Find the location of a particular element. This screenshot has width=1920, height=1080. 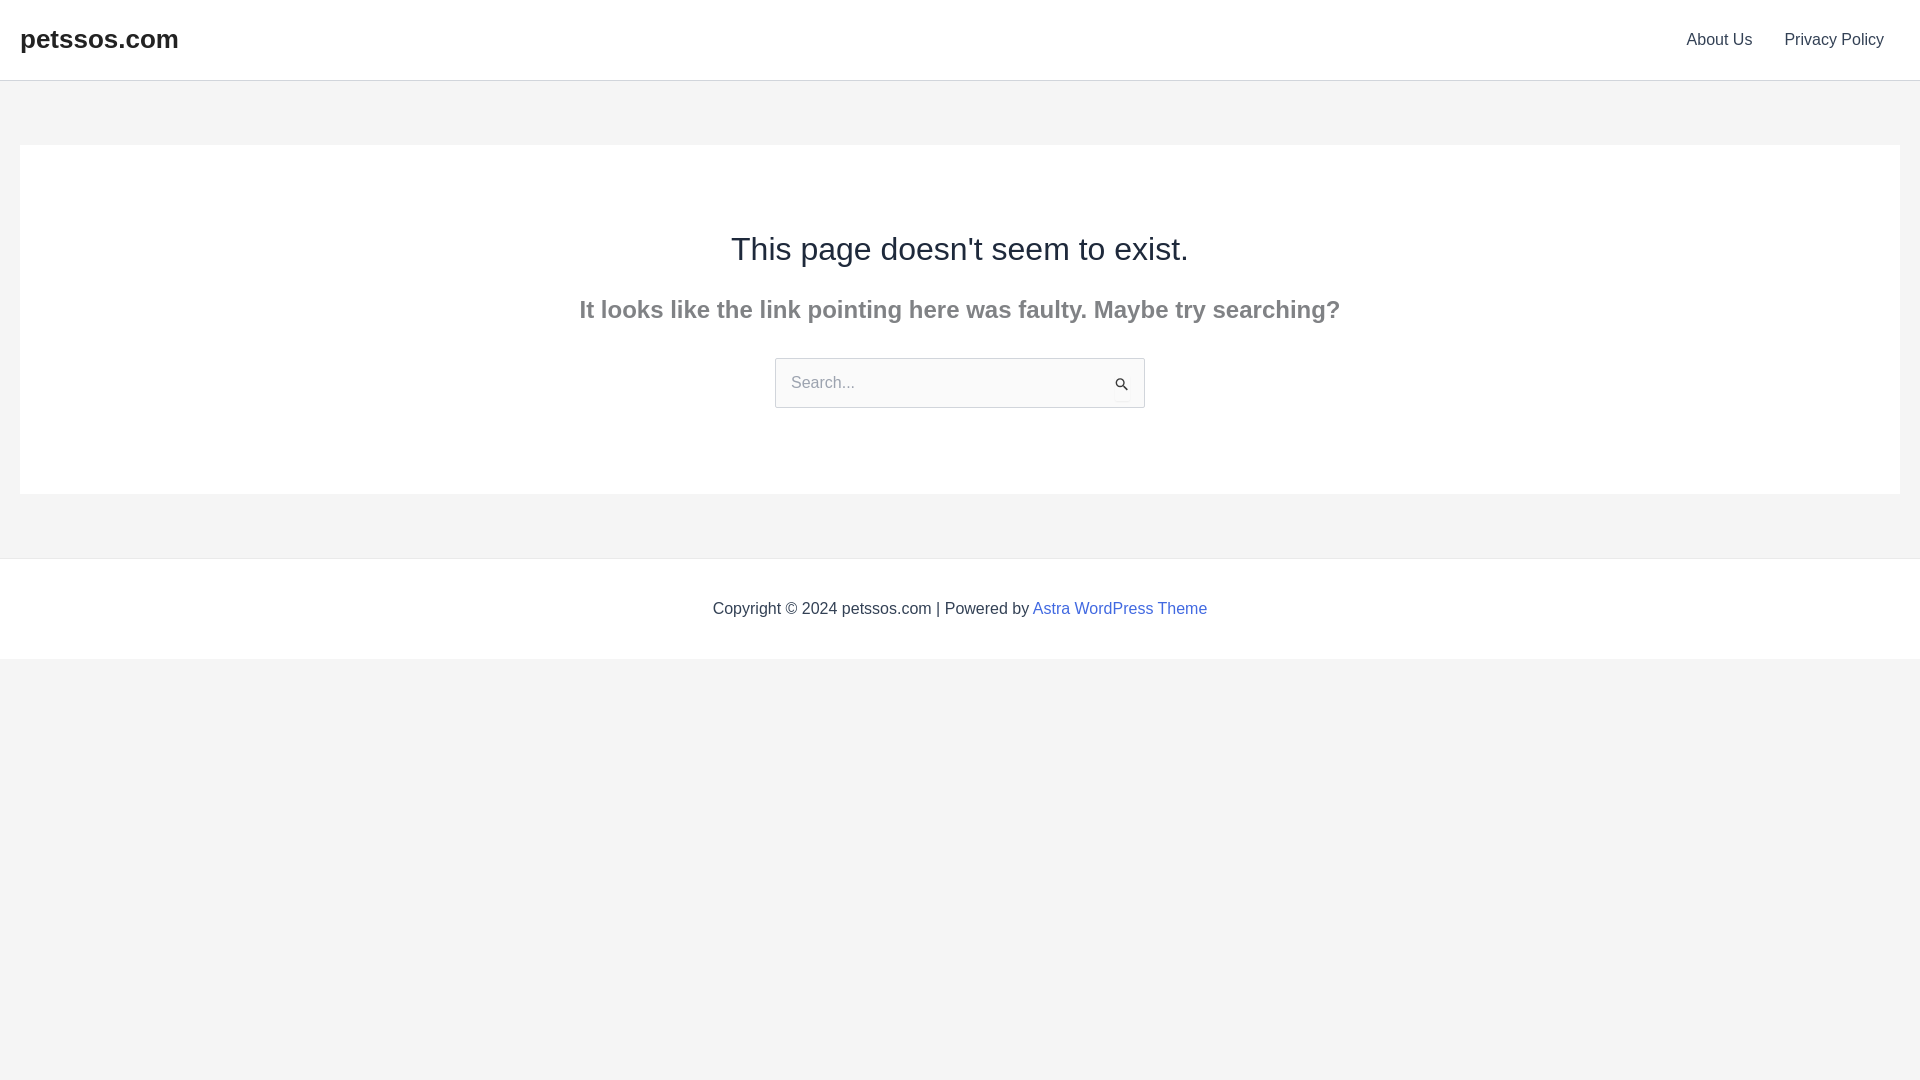

Privacy Policy is located at coordinates (1834, 40).